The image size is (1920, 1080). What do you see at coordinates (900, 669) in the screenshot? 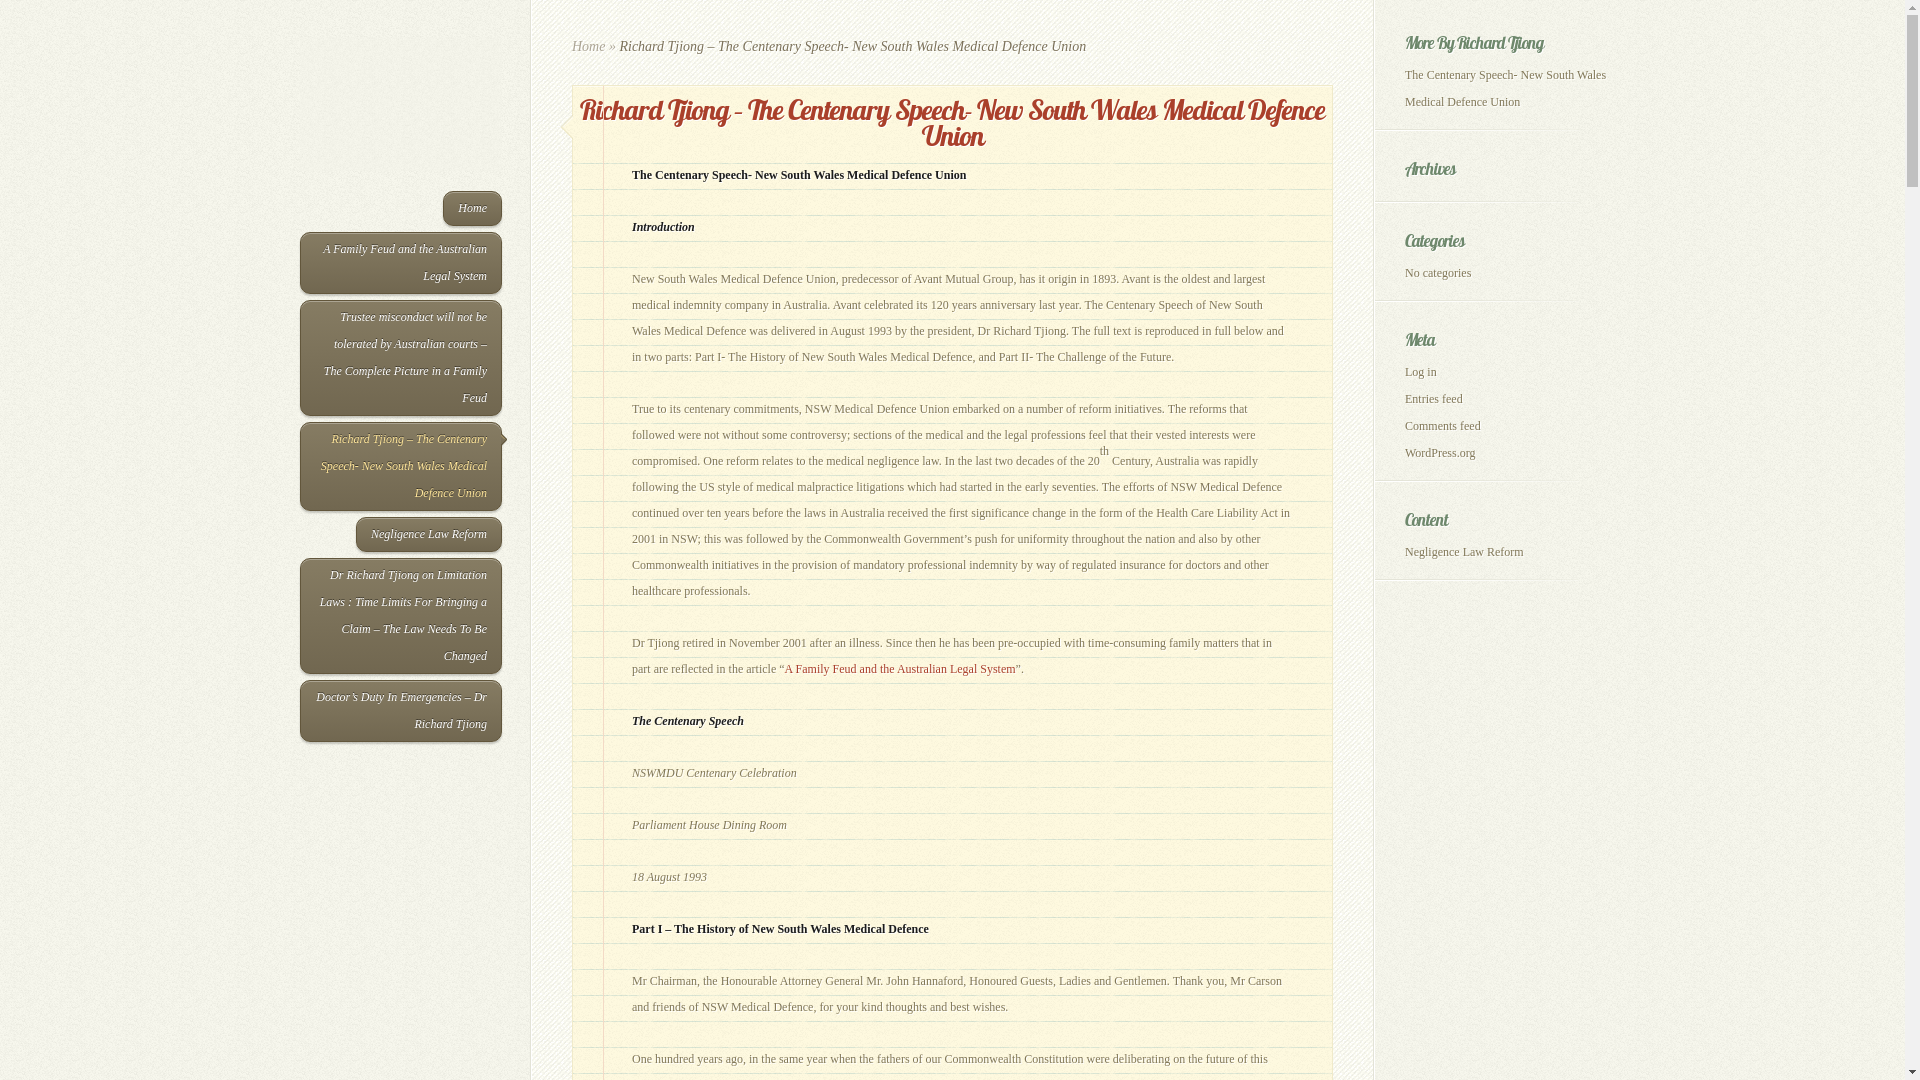
I see `A Family Feud and the Australian Legal System` at bounding box center [900, 669].